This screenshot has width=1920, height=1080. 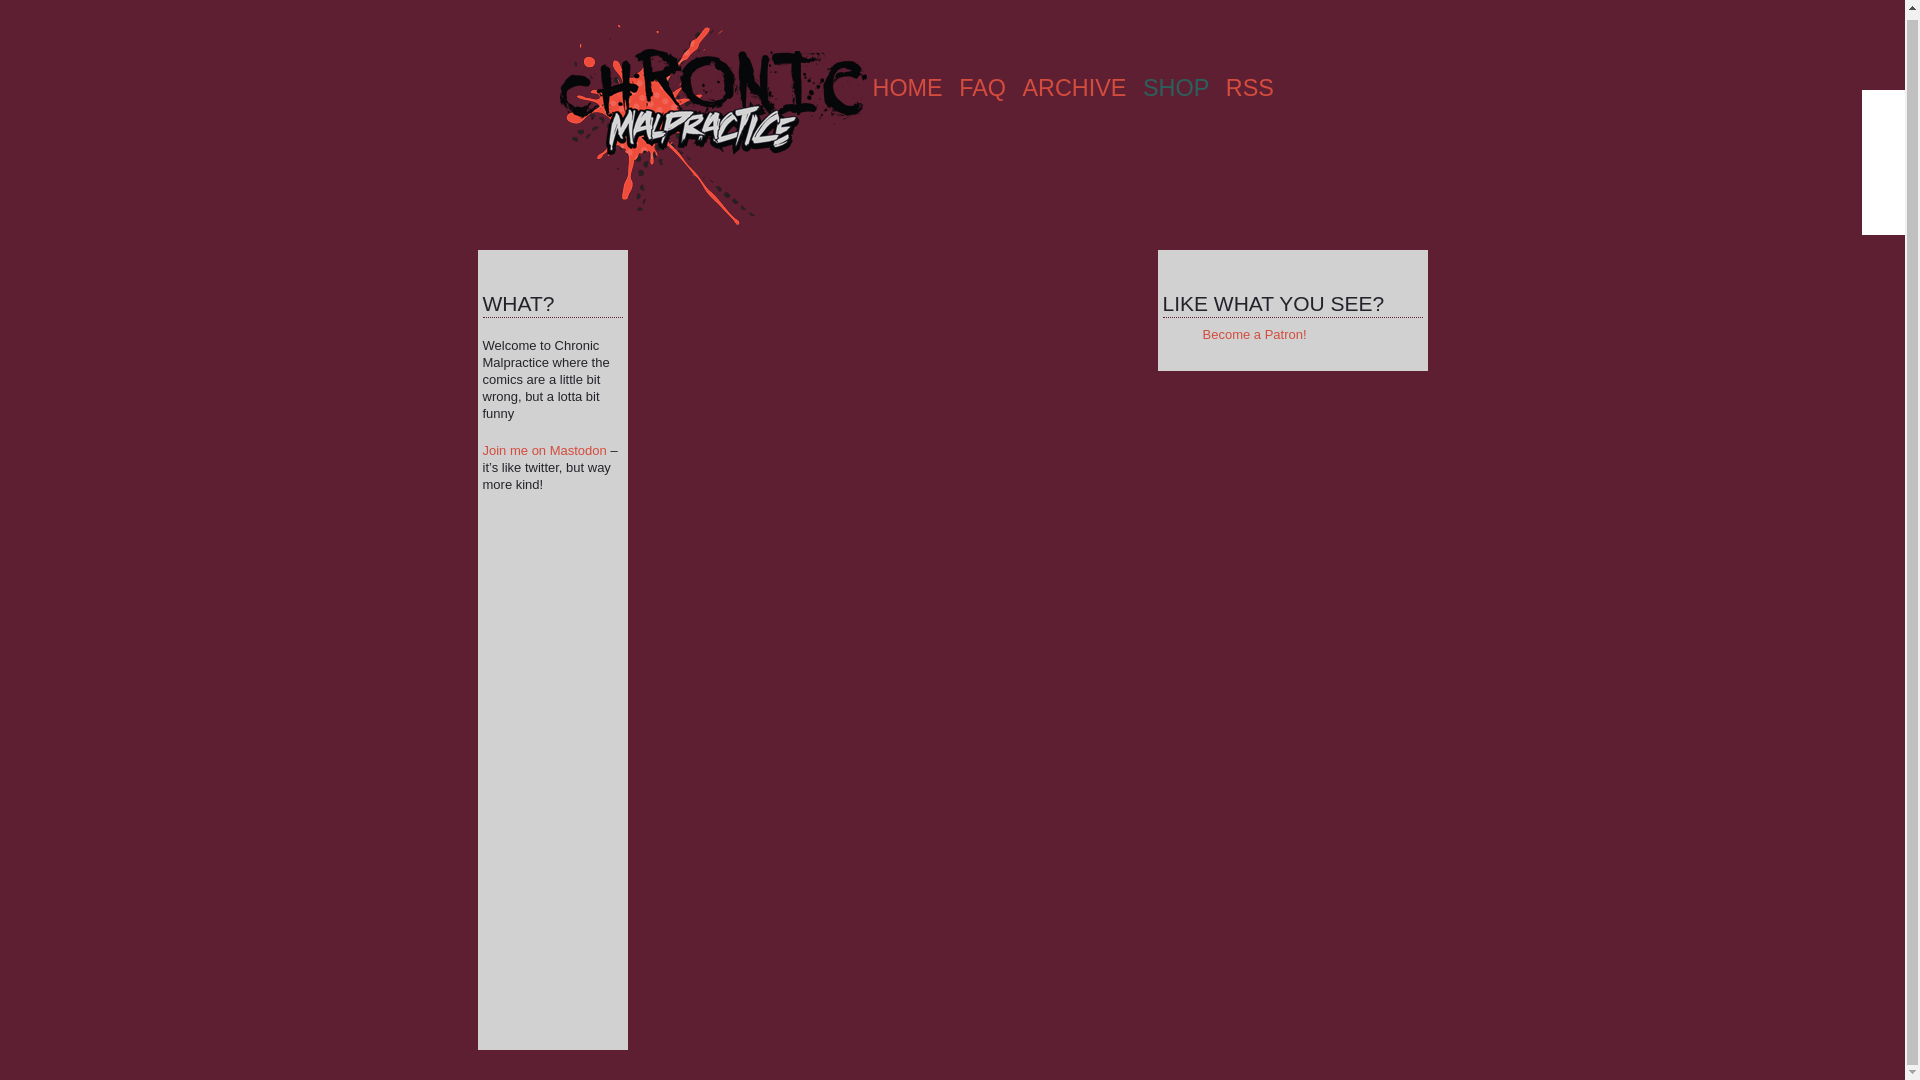 What do you see at coordinates (1253, 334) in the screenshot?
I see `Become a Patron!` at bounding box center [1253, 334].